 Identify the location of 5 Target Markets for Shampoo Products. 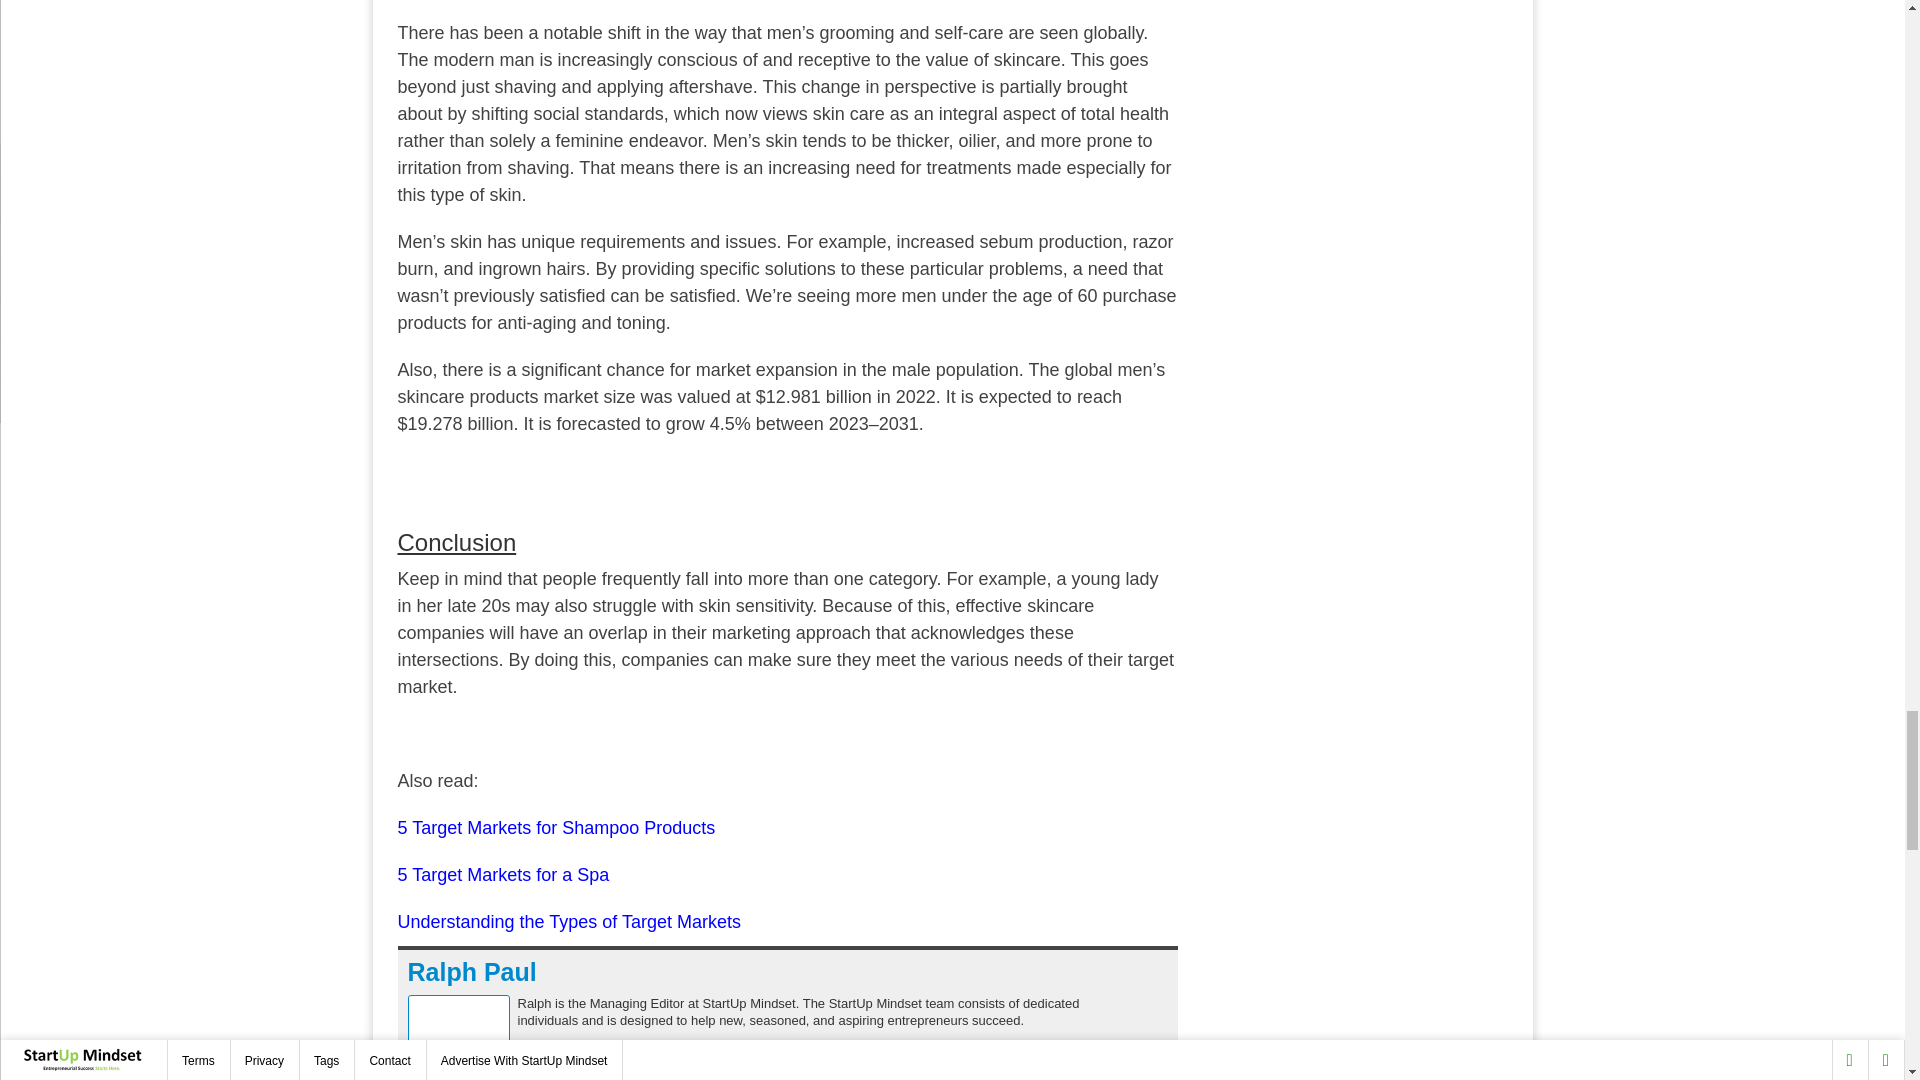
(556, 828).